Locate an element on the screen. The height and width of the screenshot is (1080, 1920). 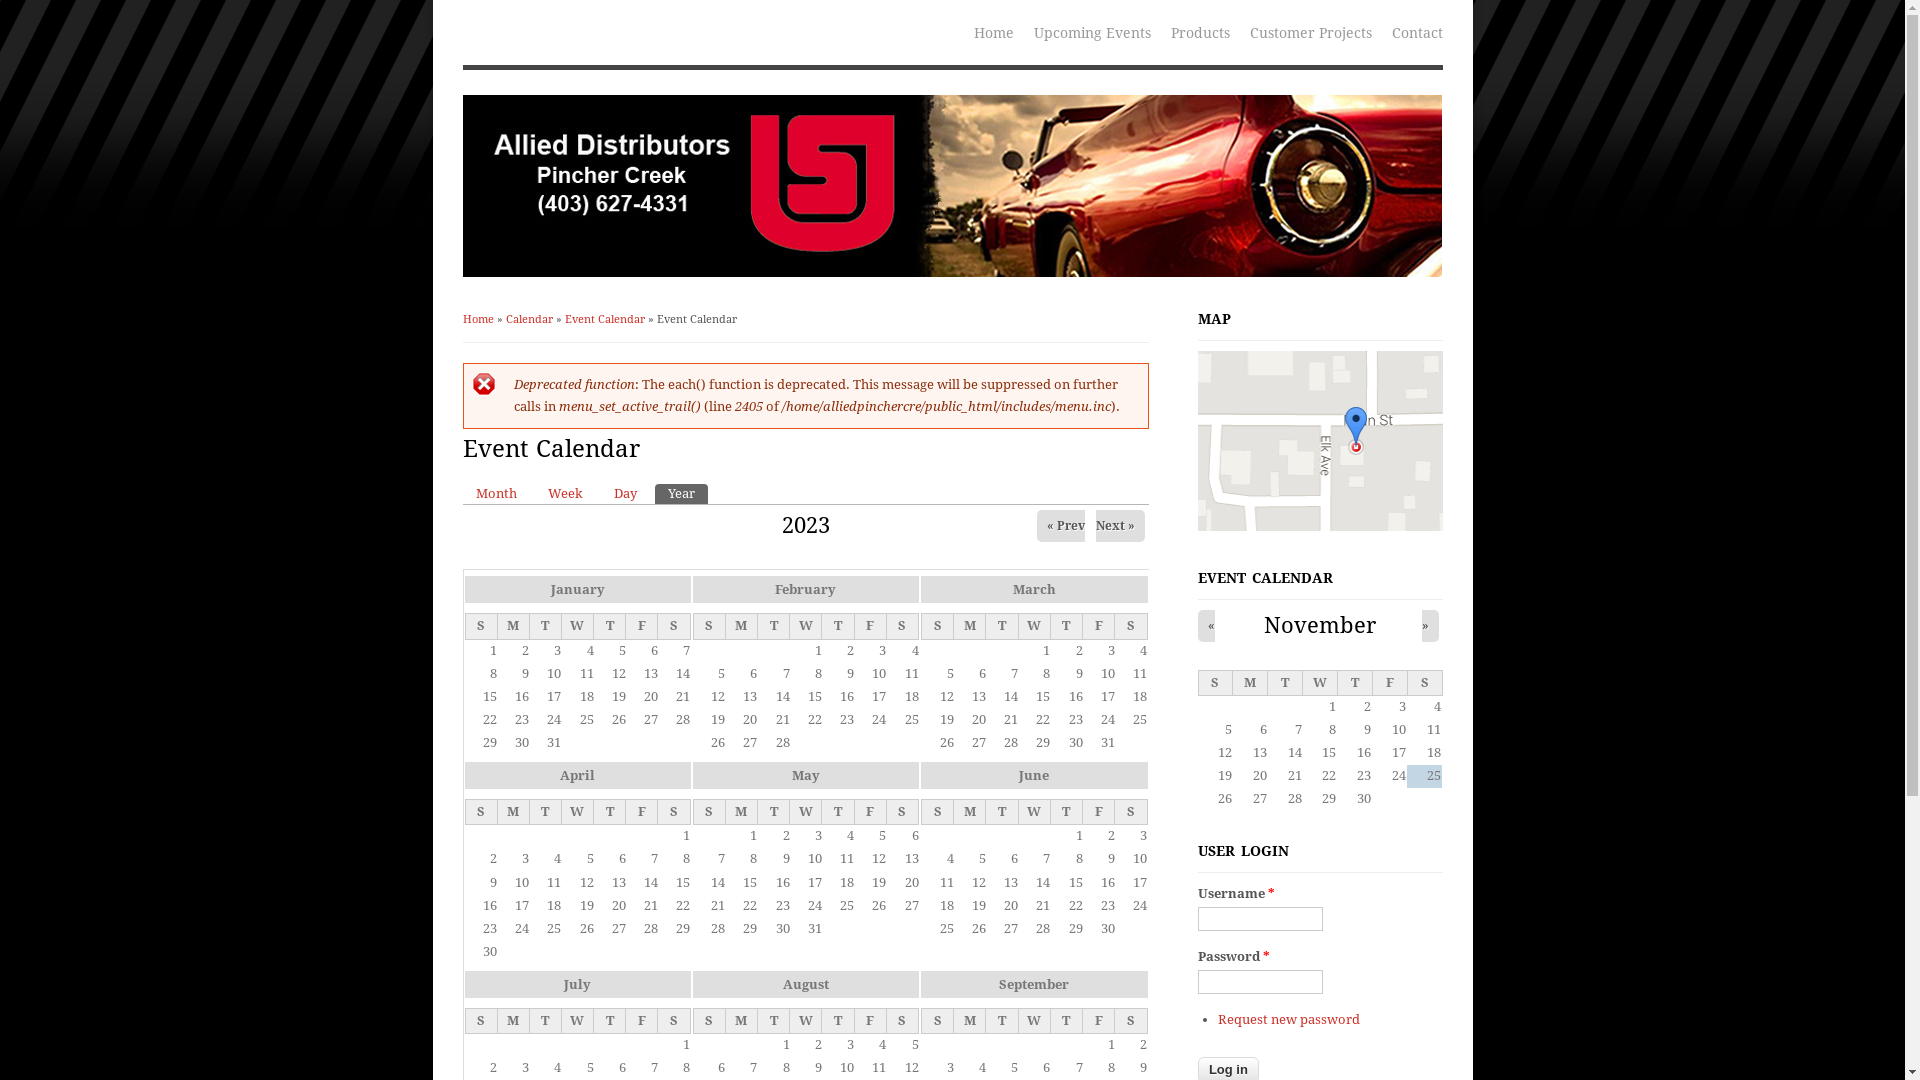
Calendar is located at coordinates (530, 320).